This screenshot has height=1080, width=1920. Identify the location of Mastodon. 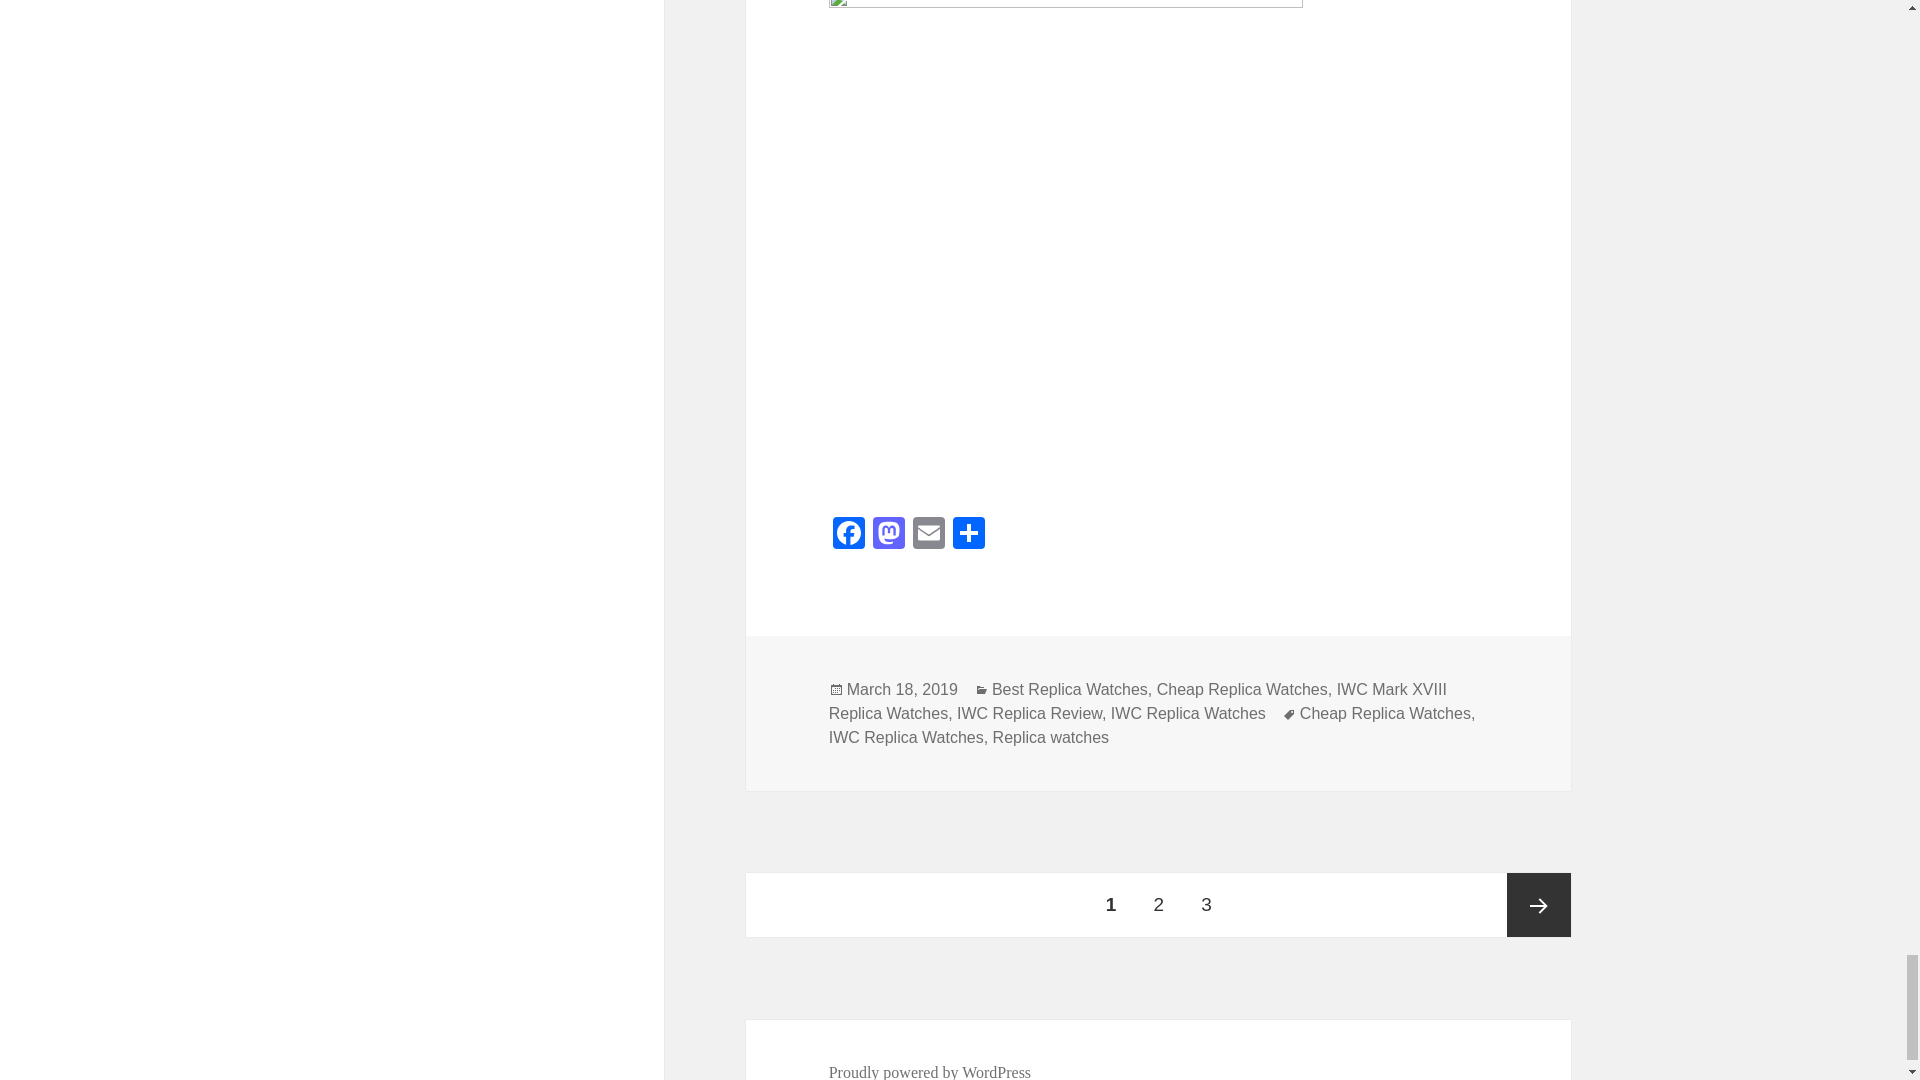
(888, 536).